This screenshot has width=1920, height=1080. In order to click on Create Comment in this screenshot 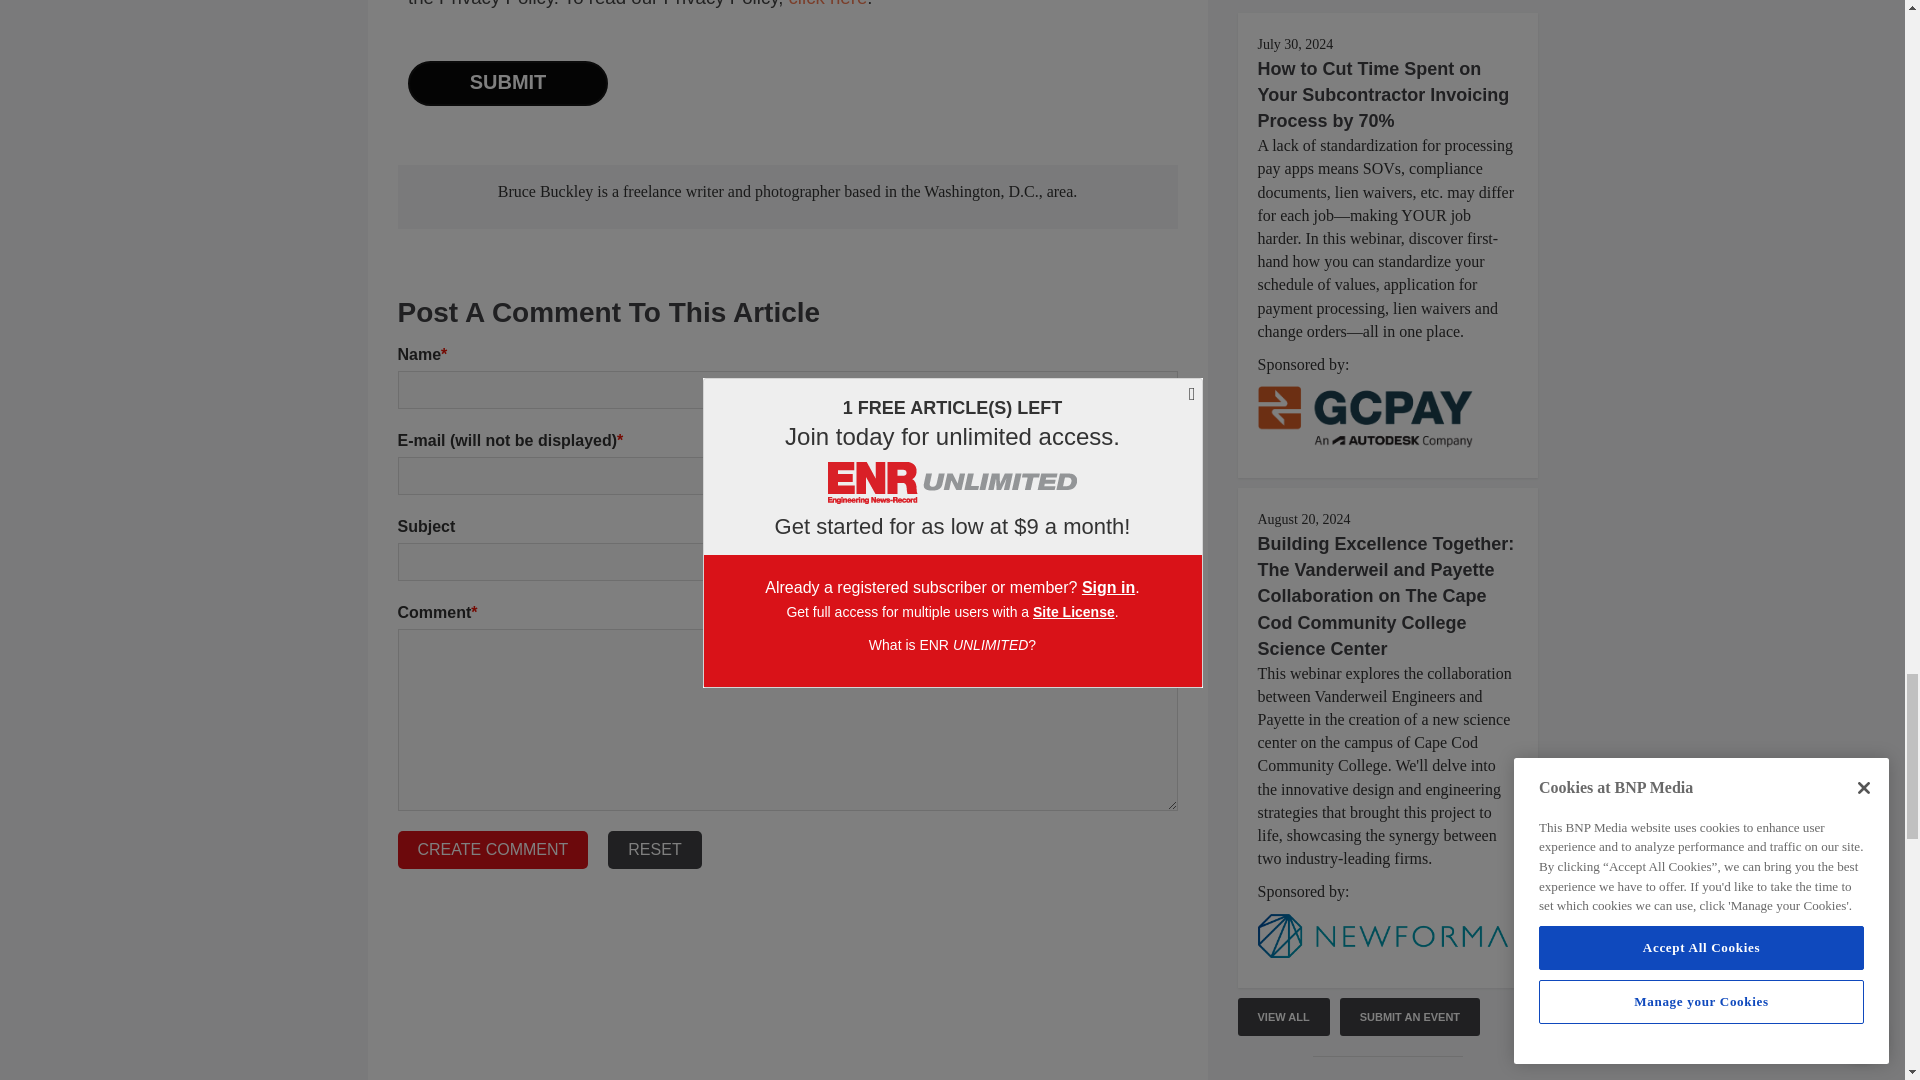, I will do `click(493, 850)`.